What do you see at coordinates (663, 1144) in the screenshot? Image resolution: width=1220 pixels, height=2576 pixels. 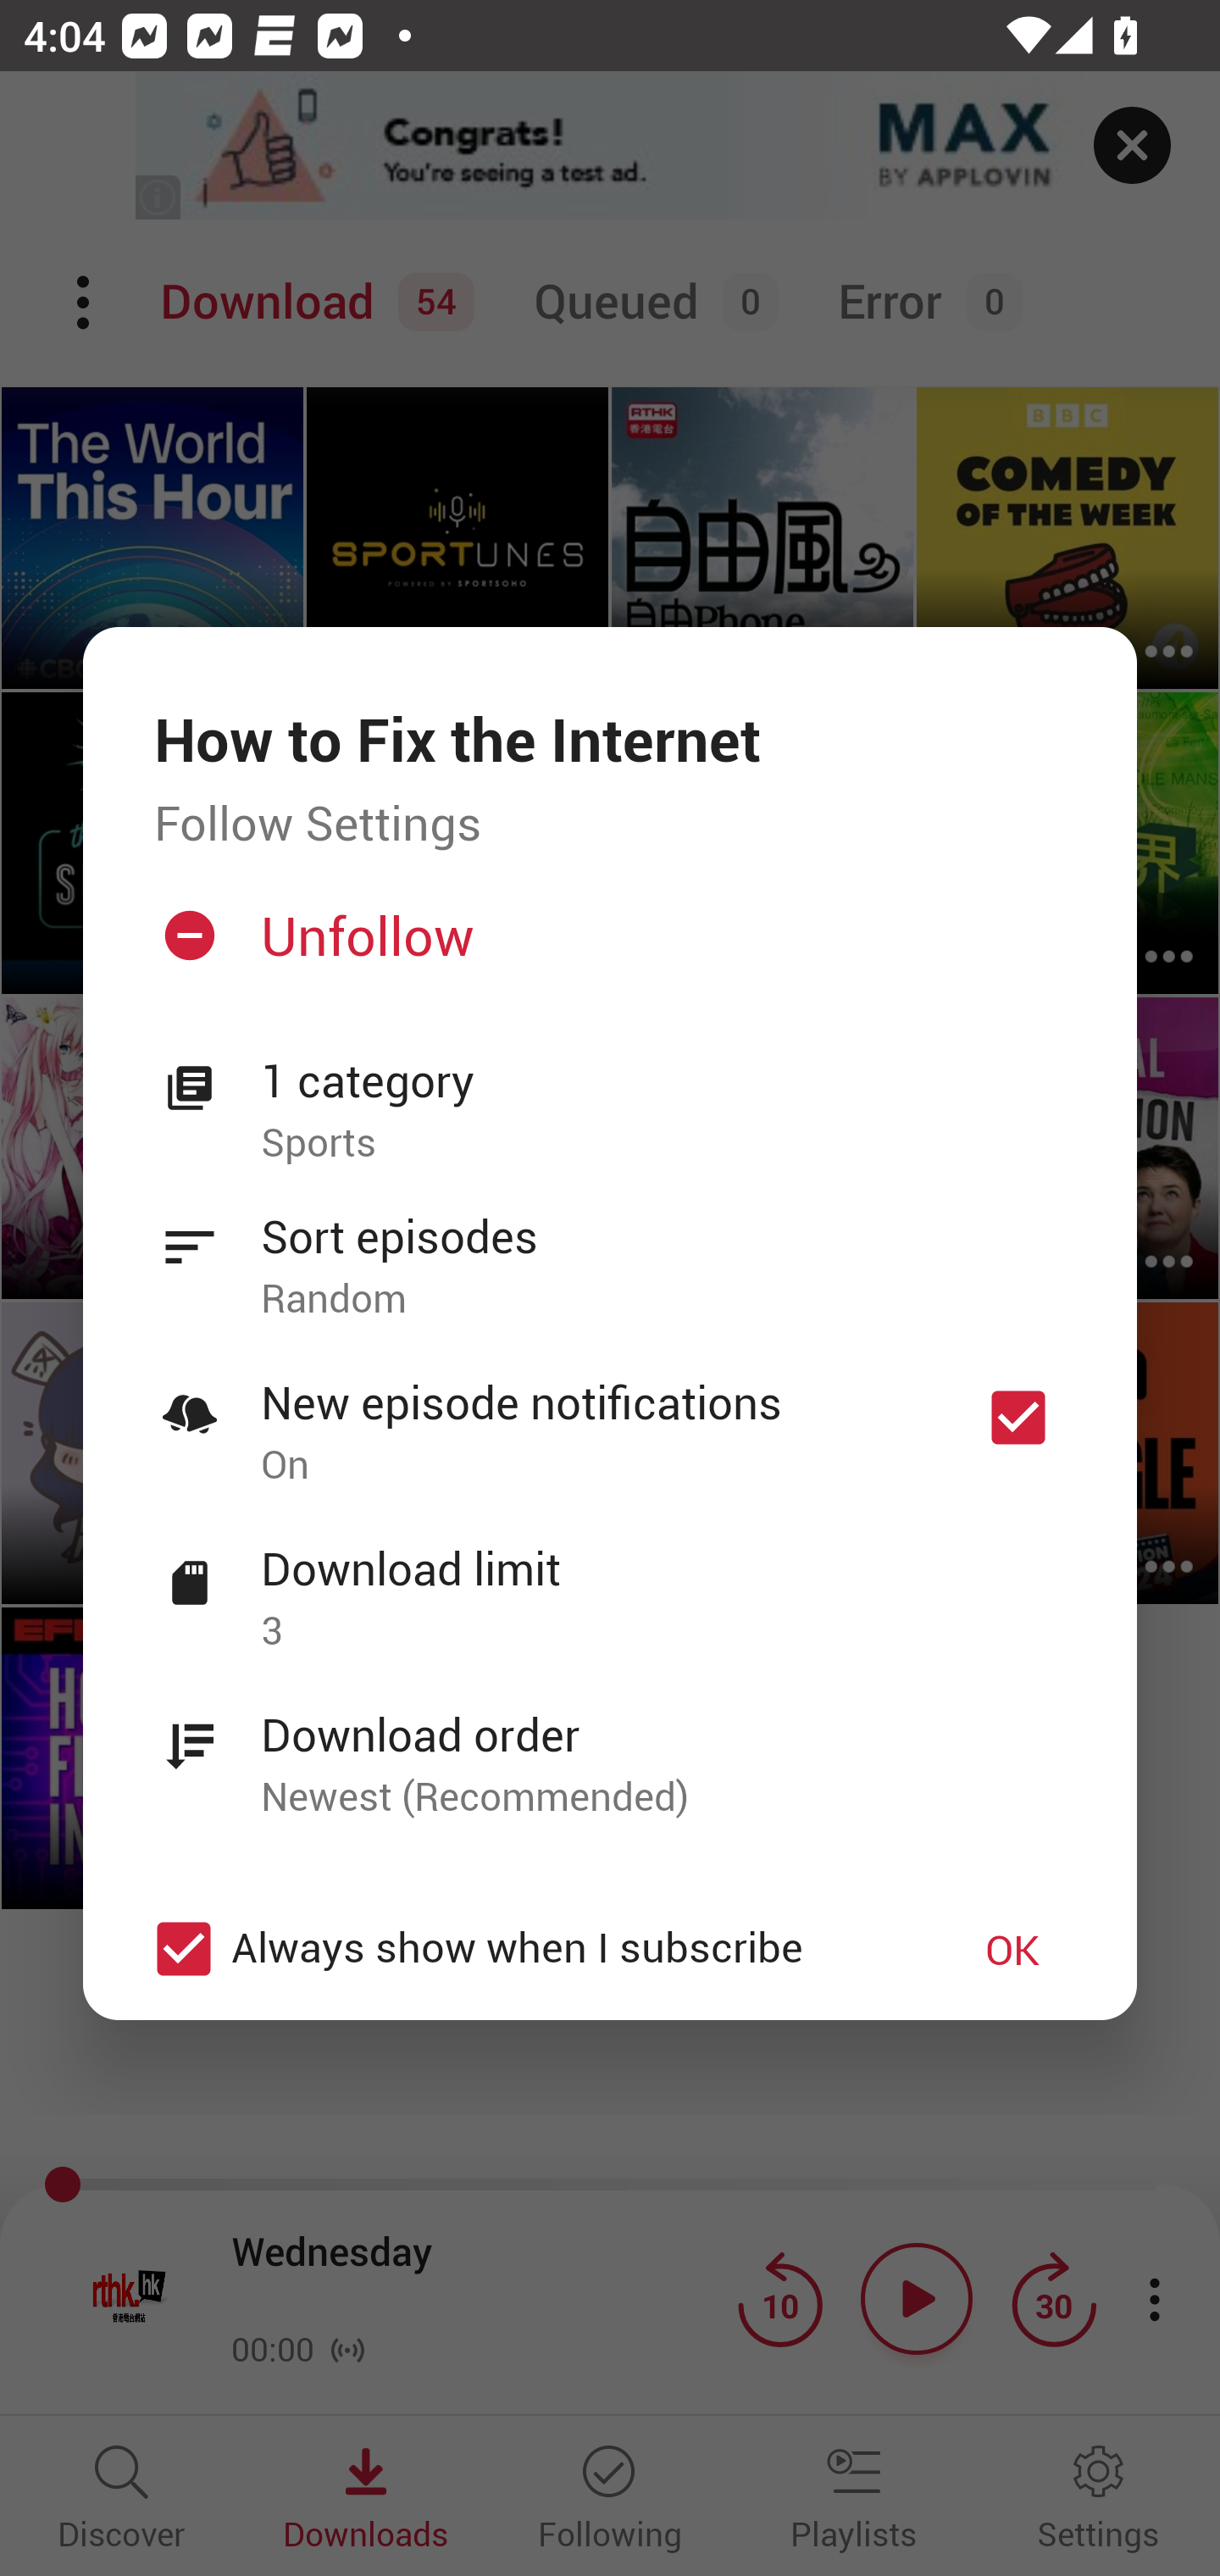 I see `Sports` at bounding box center [663, 1144].